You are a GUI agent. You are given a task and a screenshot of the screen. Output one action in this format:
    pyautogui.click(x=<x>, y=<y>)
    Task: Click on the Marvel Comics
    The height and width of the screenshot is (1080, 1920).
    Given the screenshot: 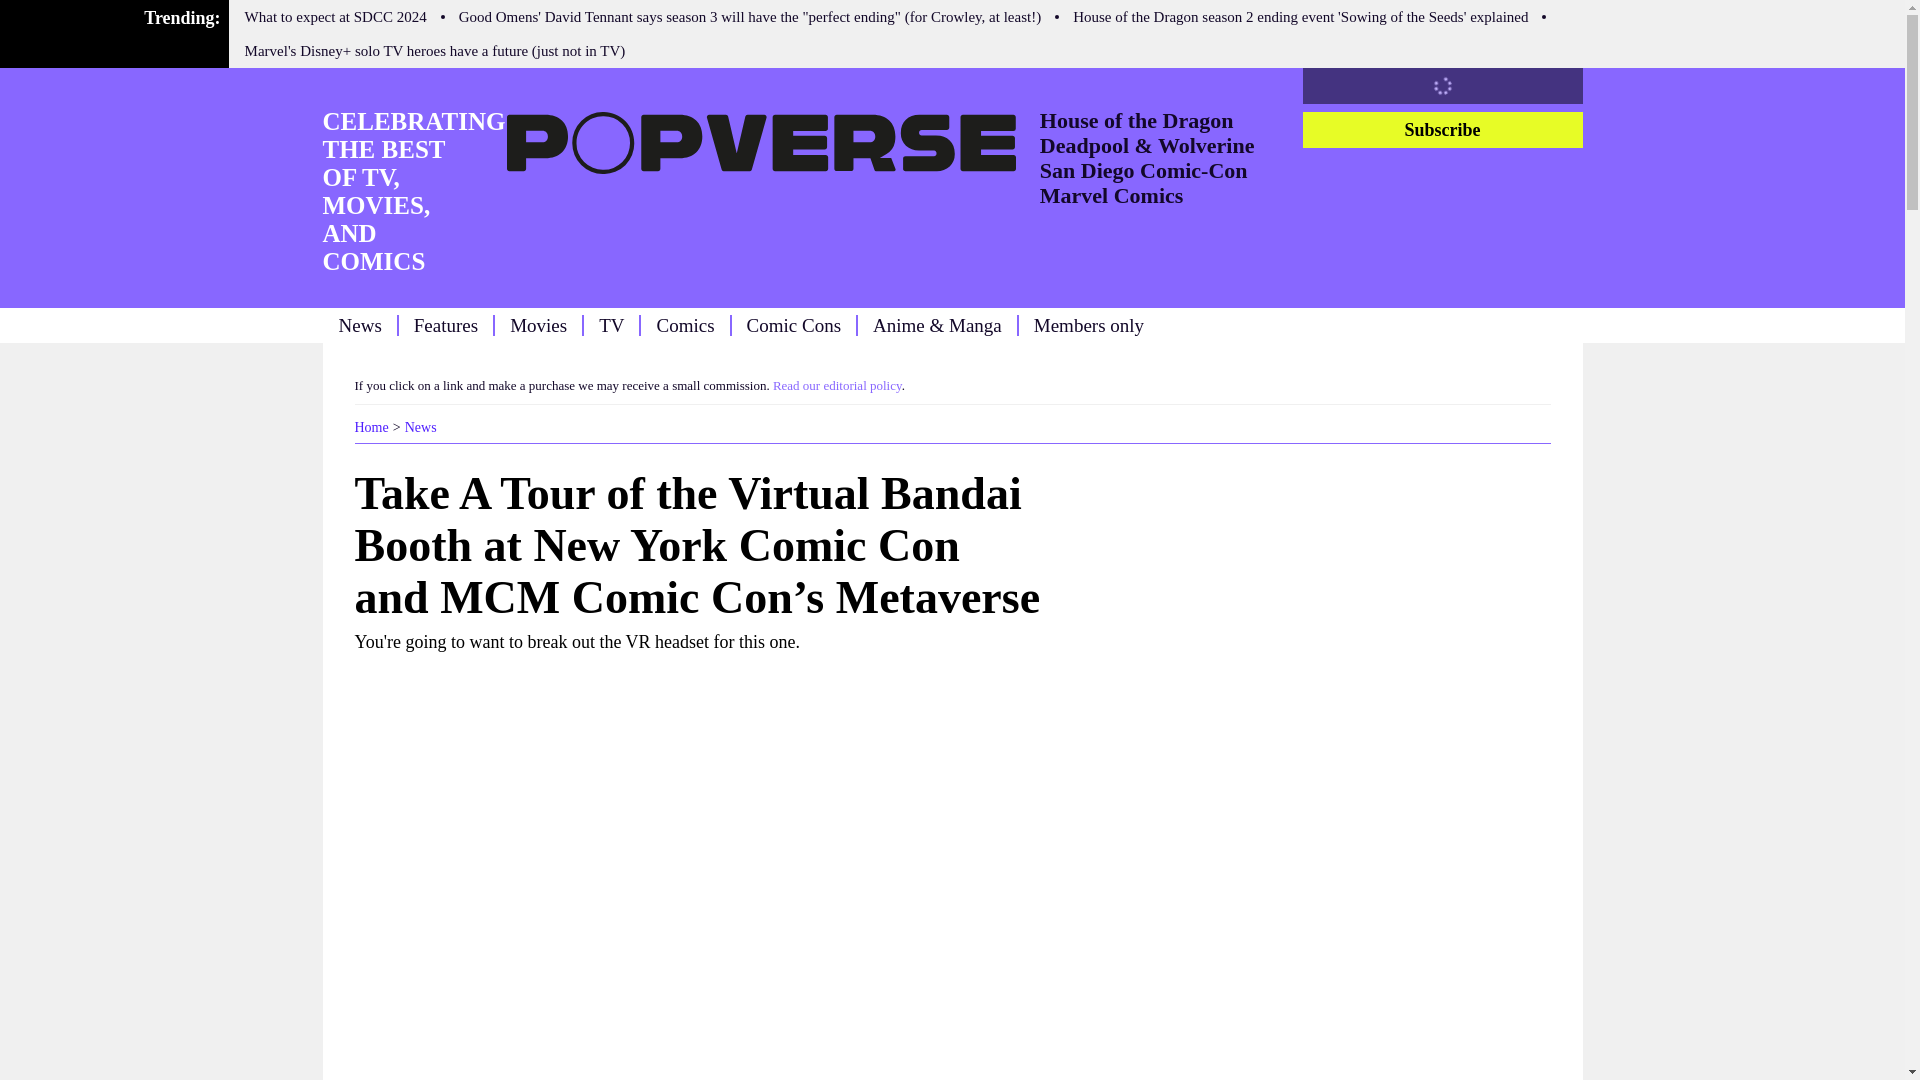 What is the action you would take?
    pyautogui.click(x=1112, y=195)
    